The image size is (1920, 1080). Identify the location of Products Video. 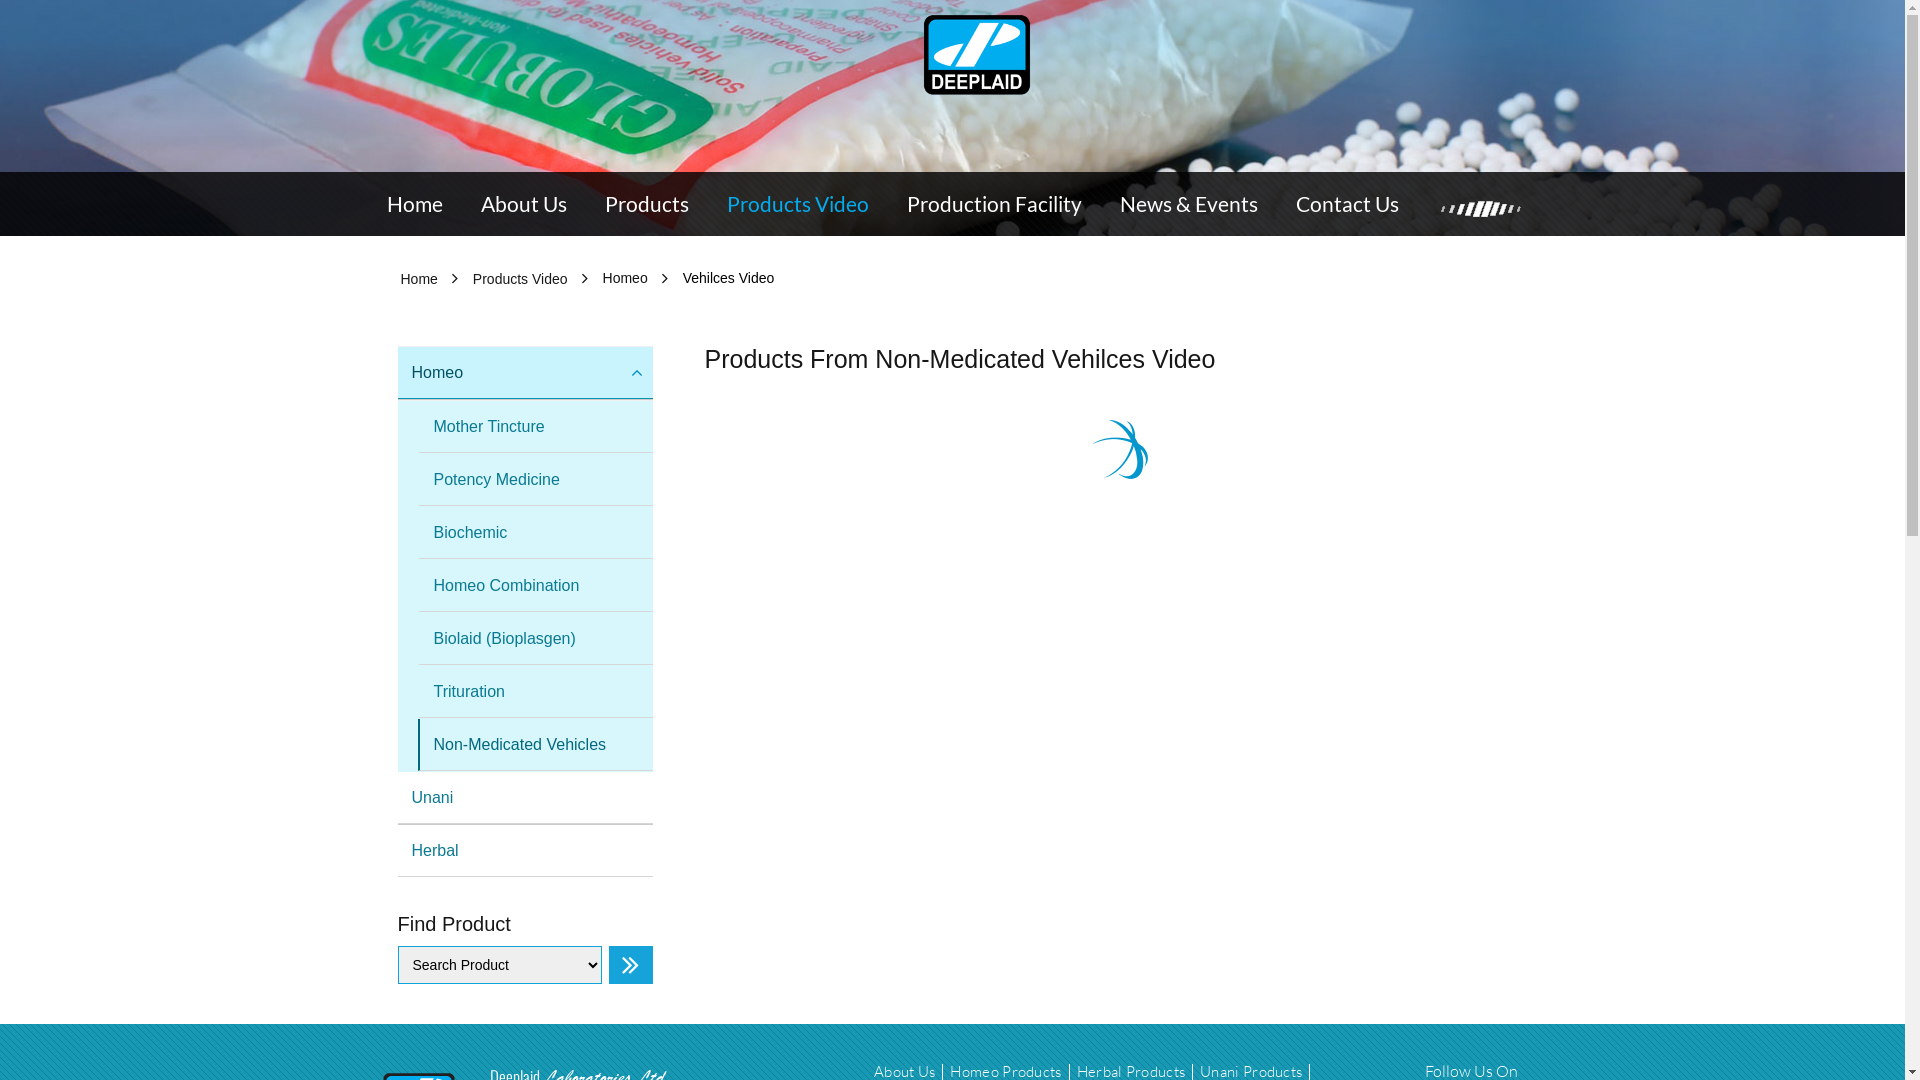
(797, 204).